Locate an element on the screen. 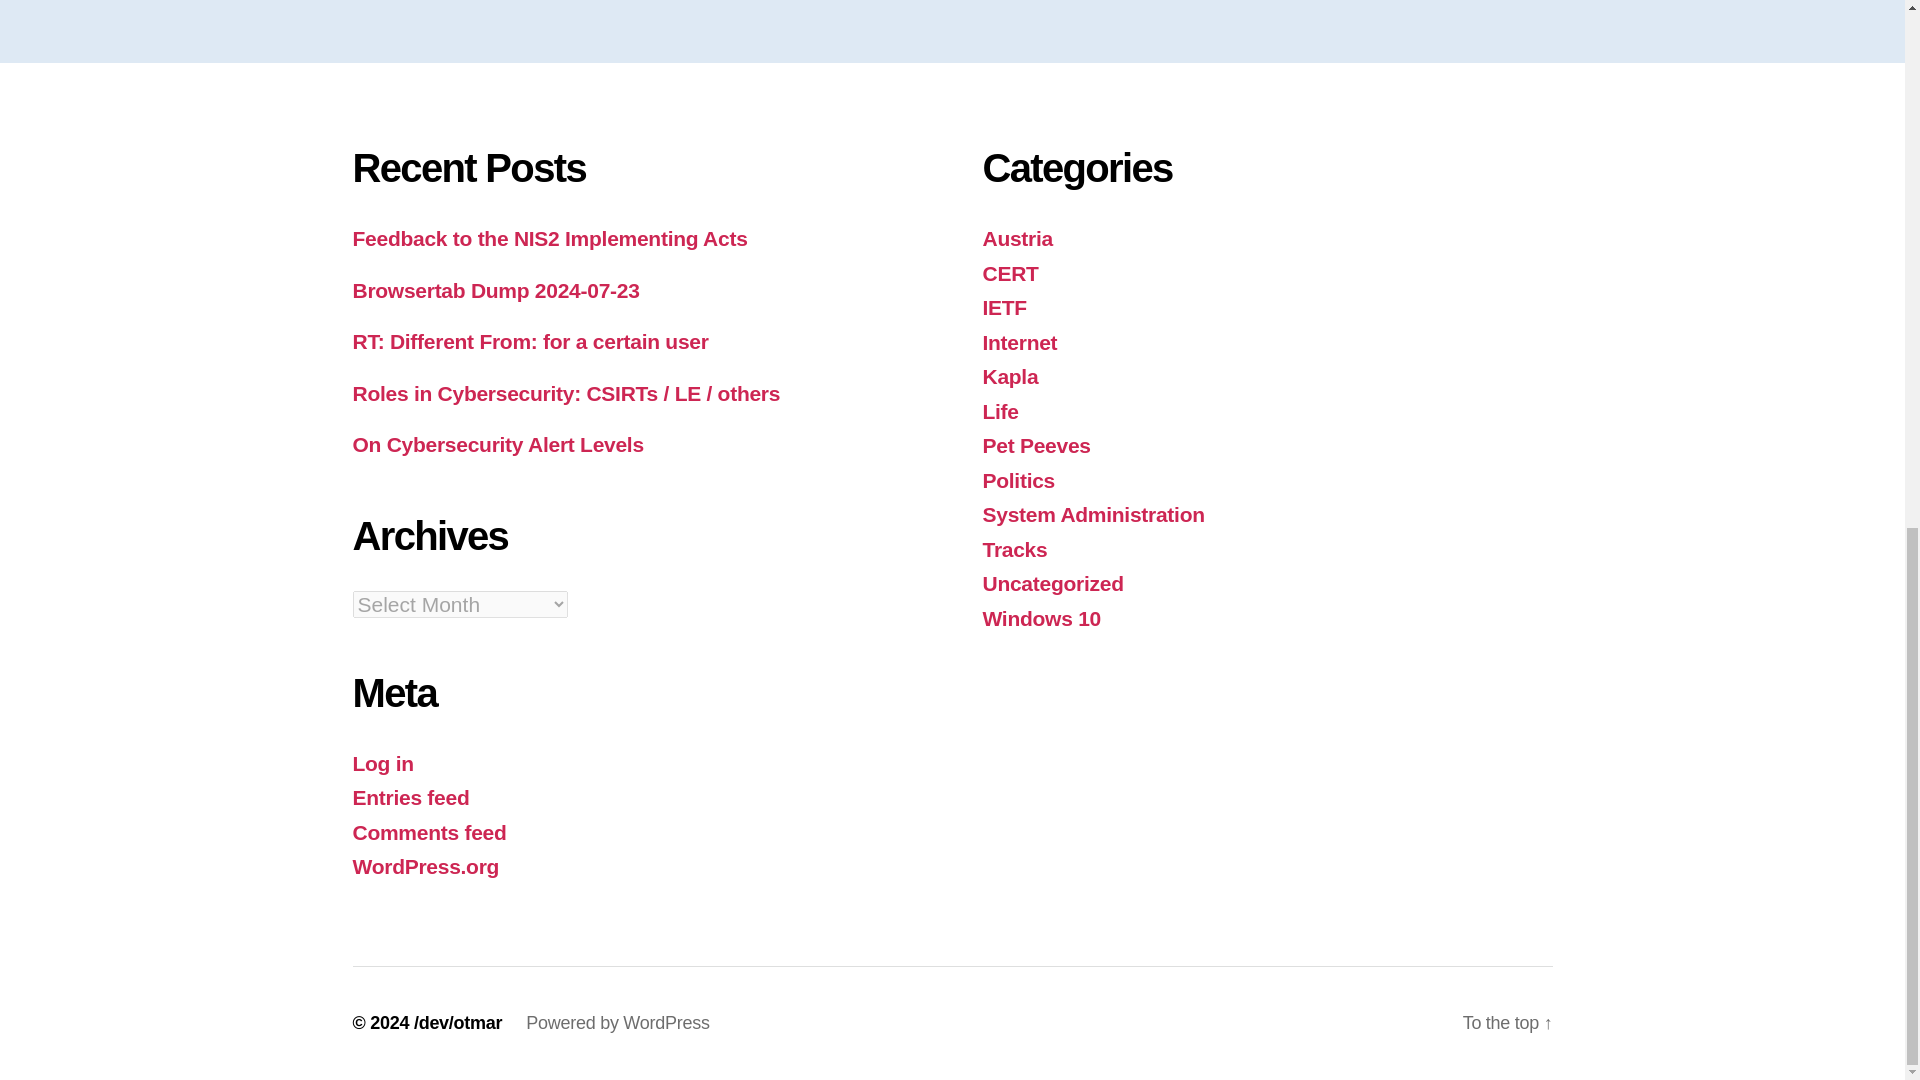 The image size is (1920, 1080). Kapla is located at coordinates (1010, 376).